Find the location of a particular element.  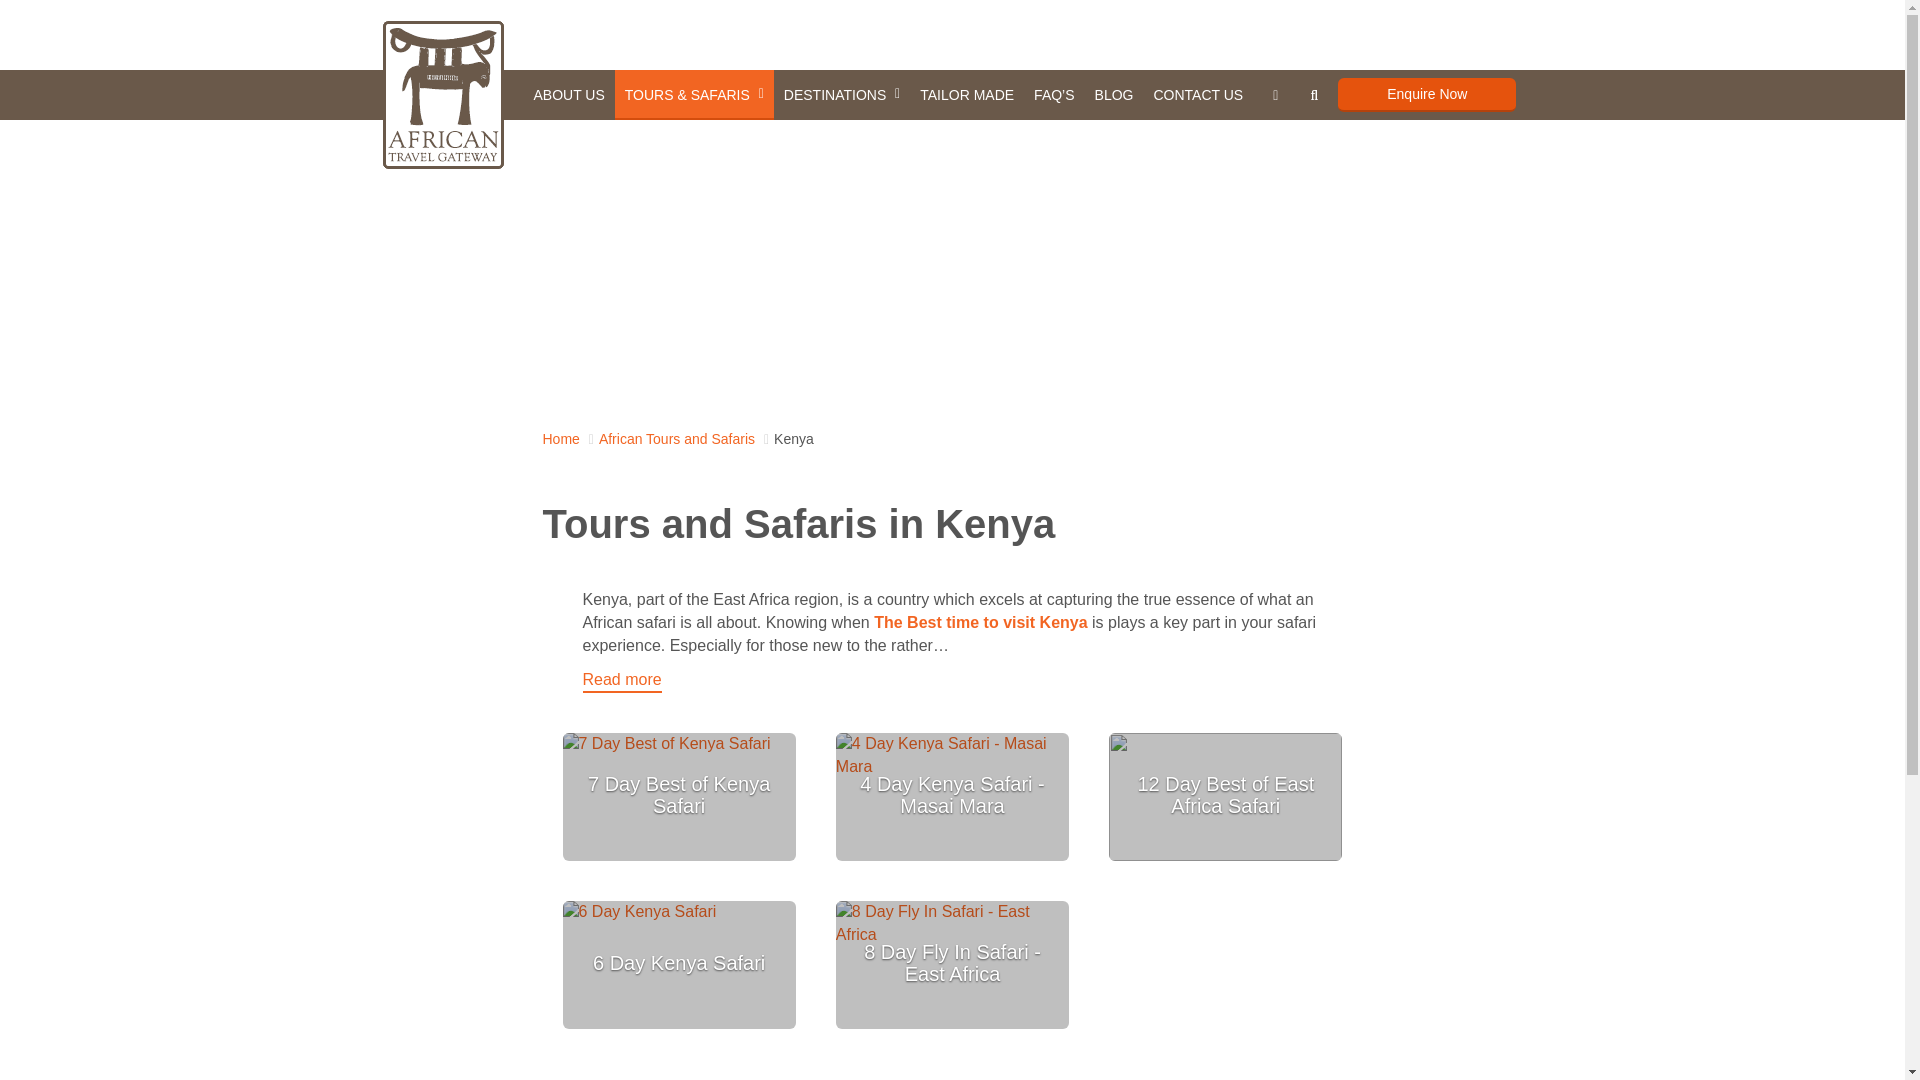

8 Day Fly In Safari - East Africa is located at coordinates (952, 962).